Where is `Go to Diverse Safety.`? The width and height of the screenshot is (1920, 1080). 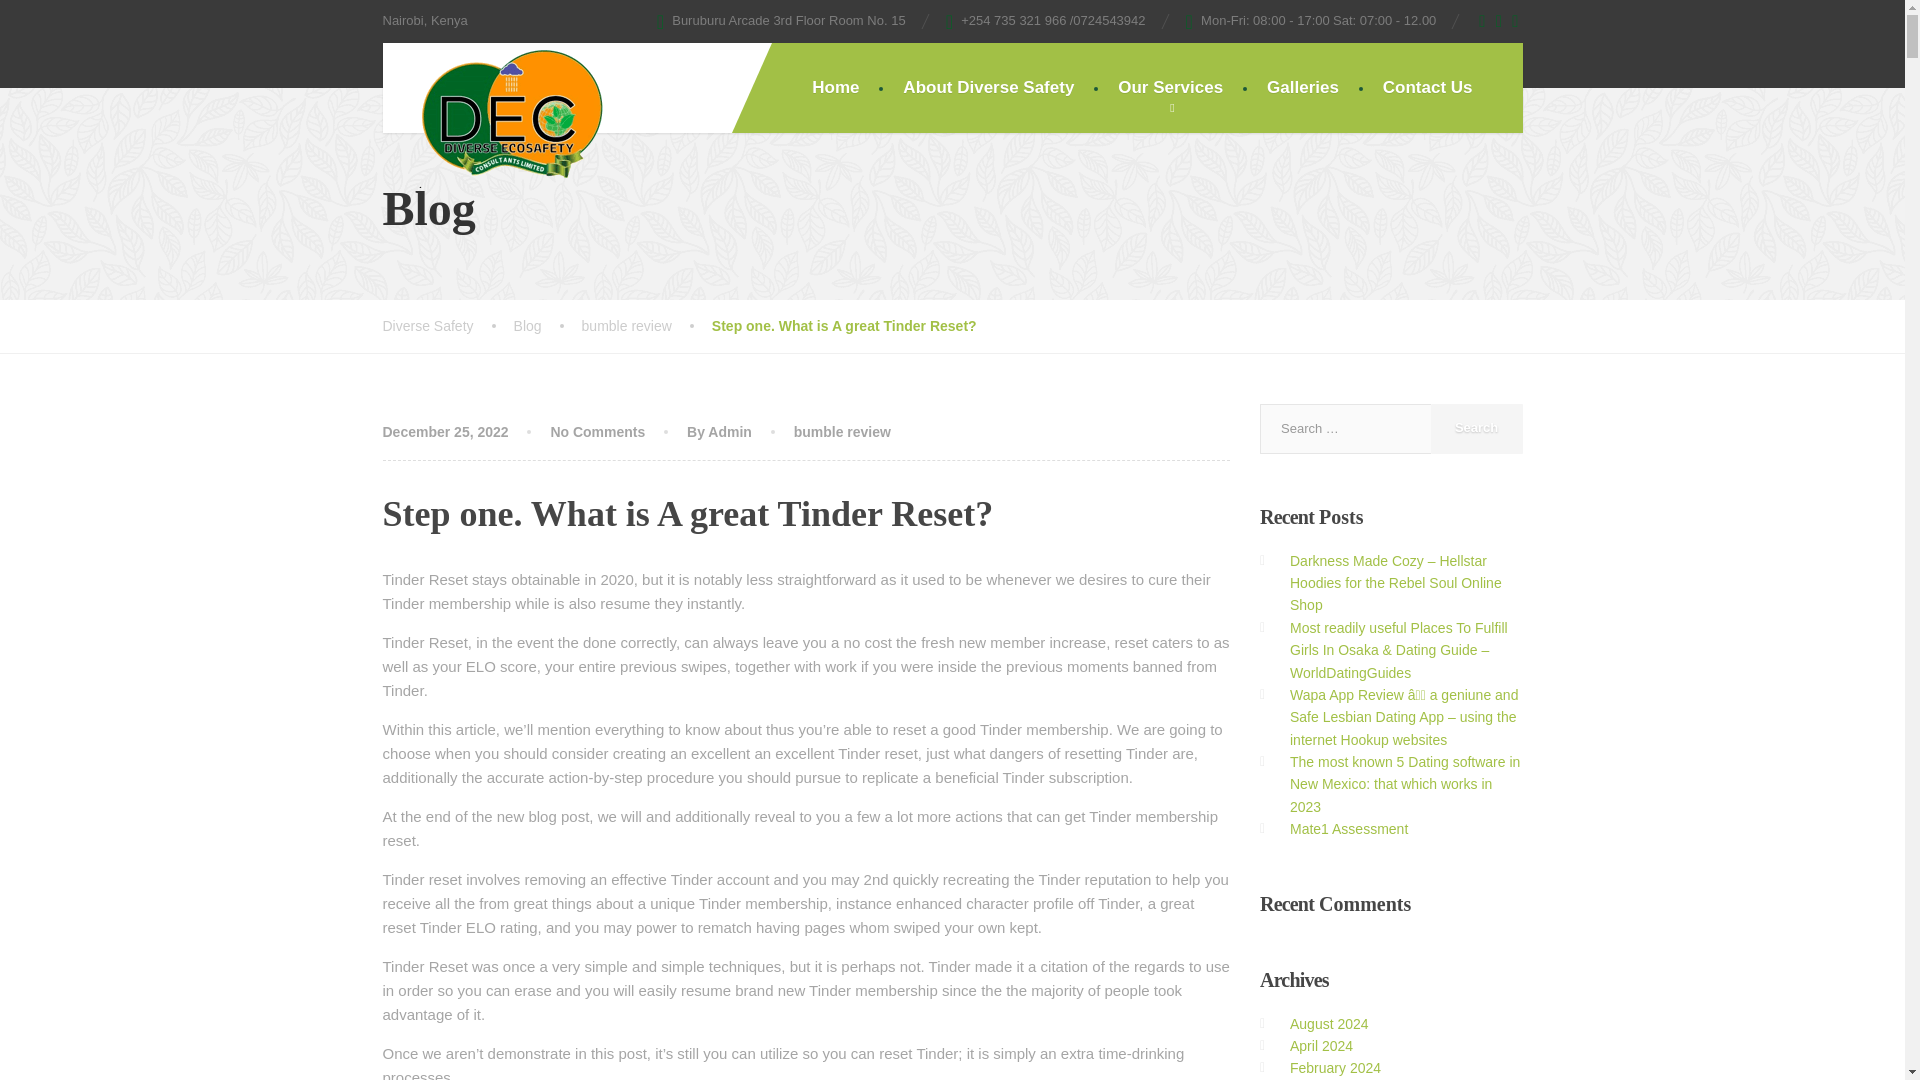 Go to Diverse Safety. is located at coordinates (447, 326).